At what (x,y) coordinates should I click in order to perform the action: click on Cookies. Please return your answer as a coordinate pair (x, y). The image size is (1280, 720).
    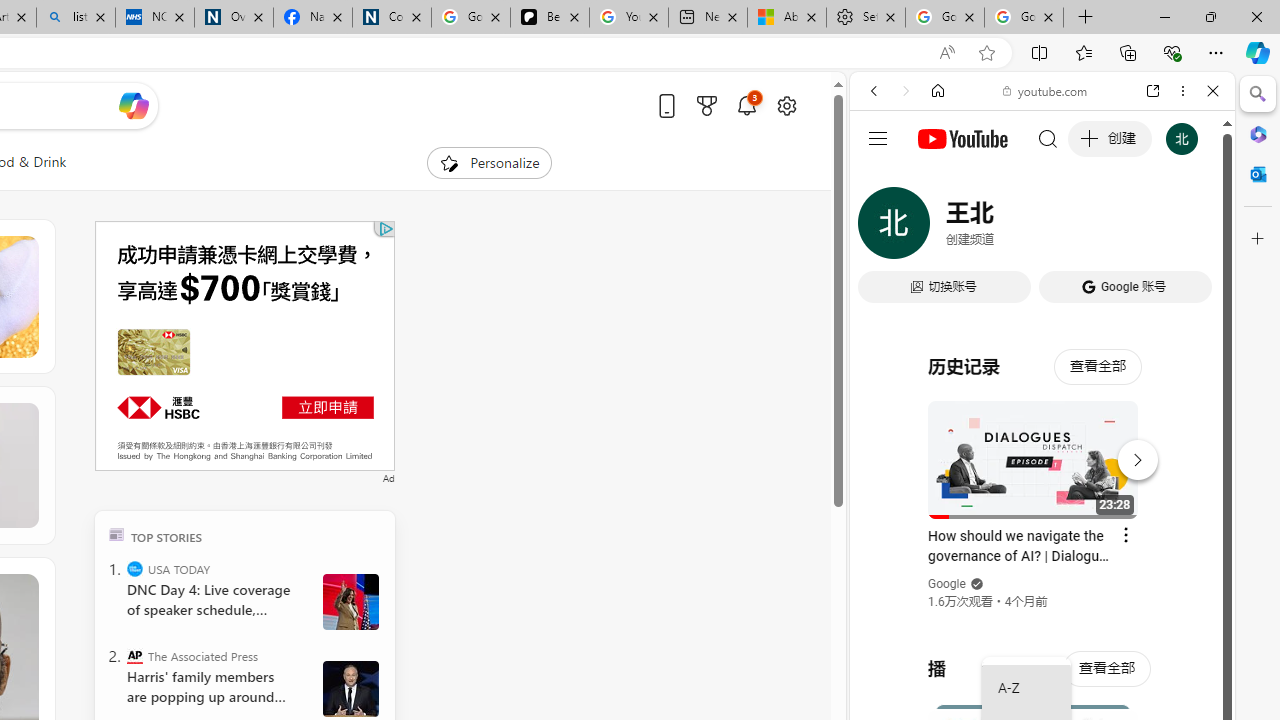
    Looking at the image, I should click on (392, 18).